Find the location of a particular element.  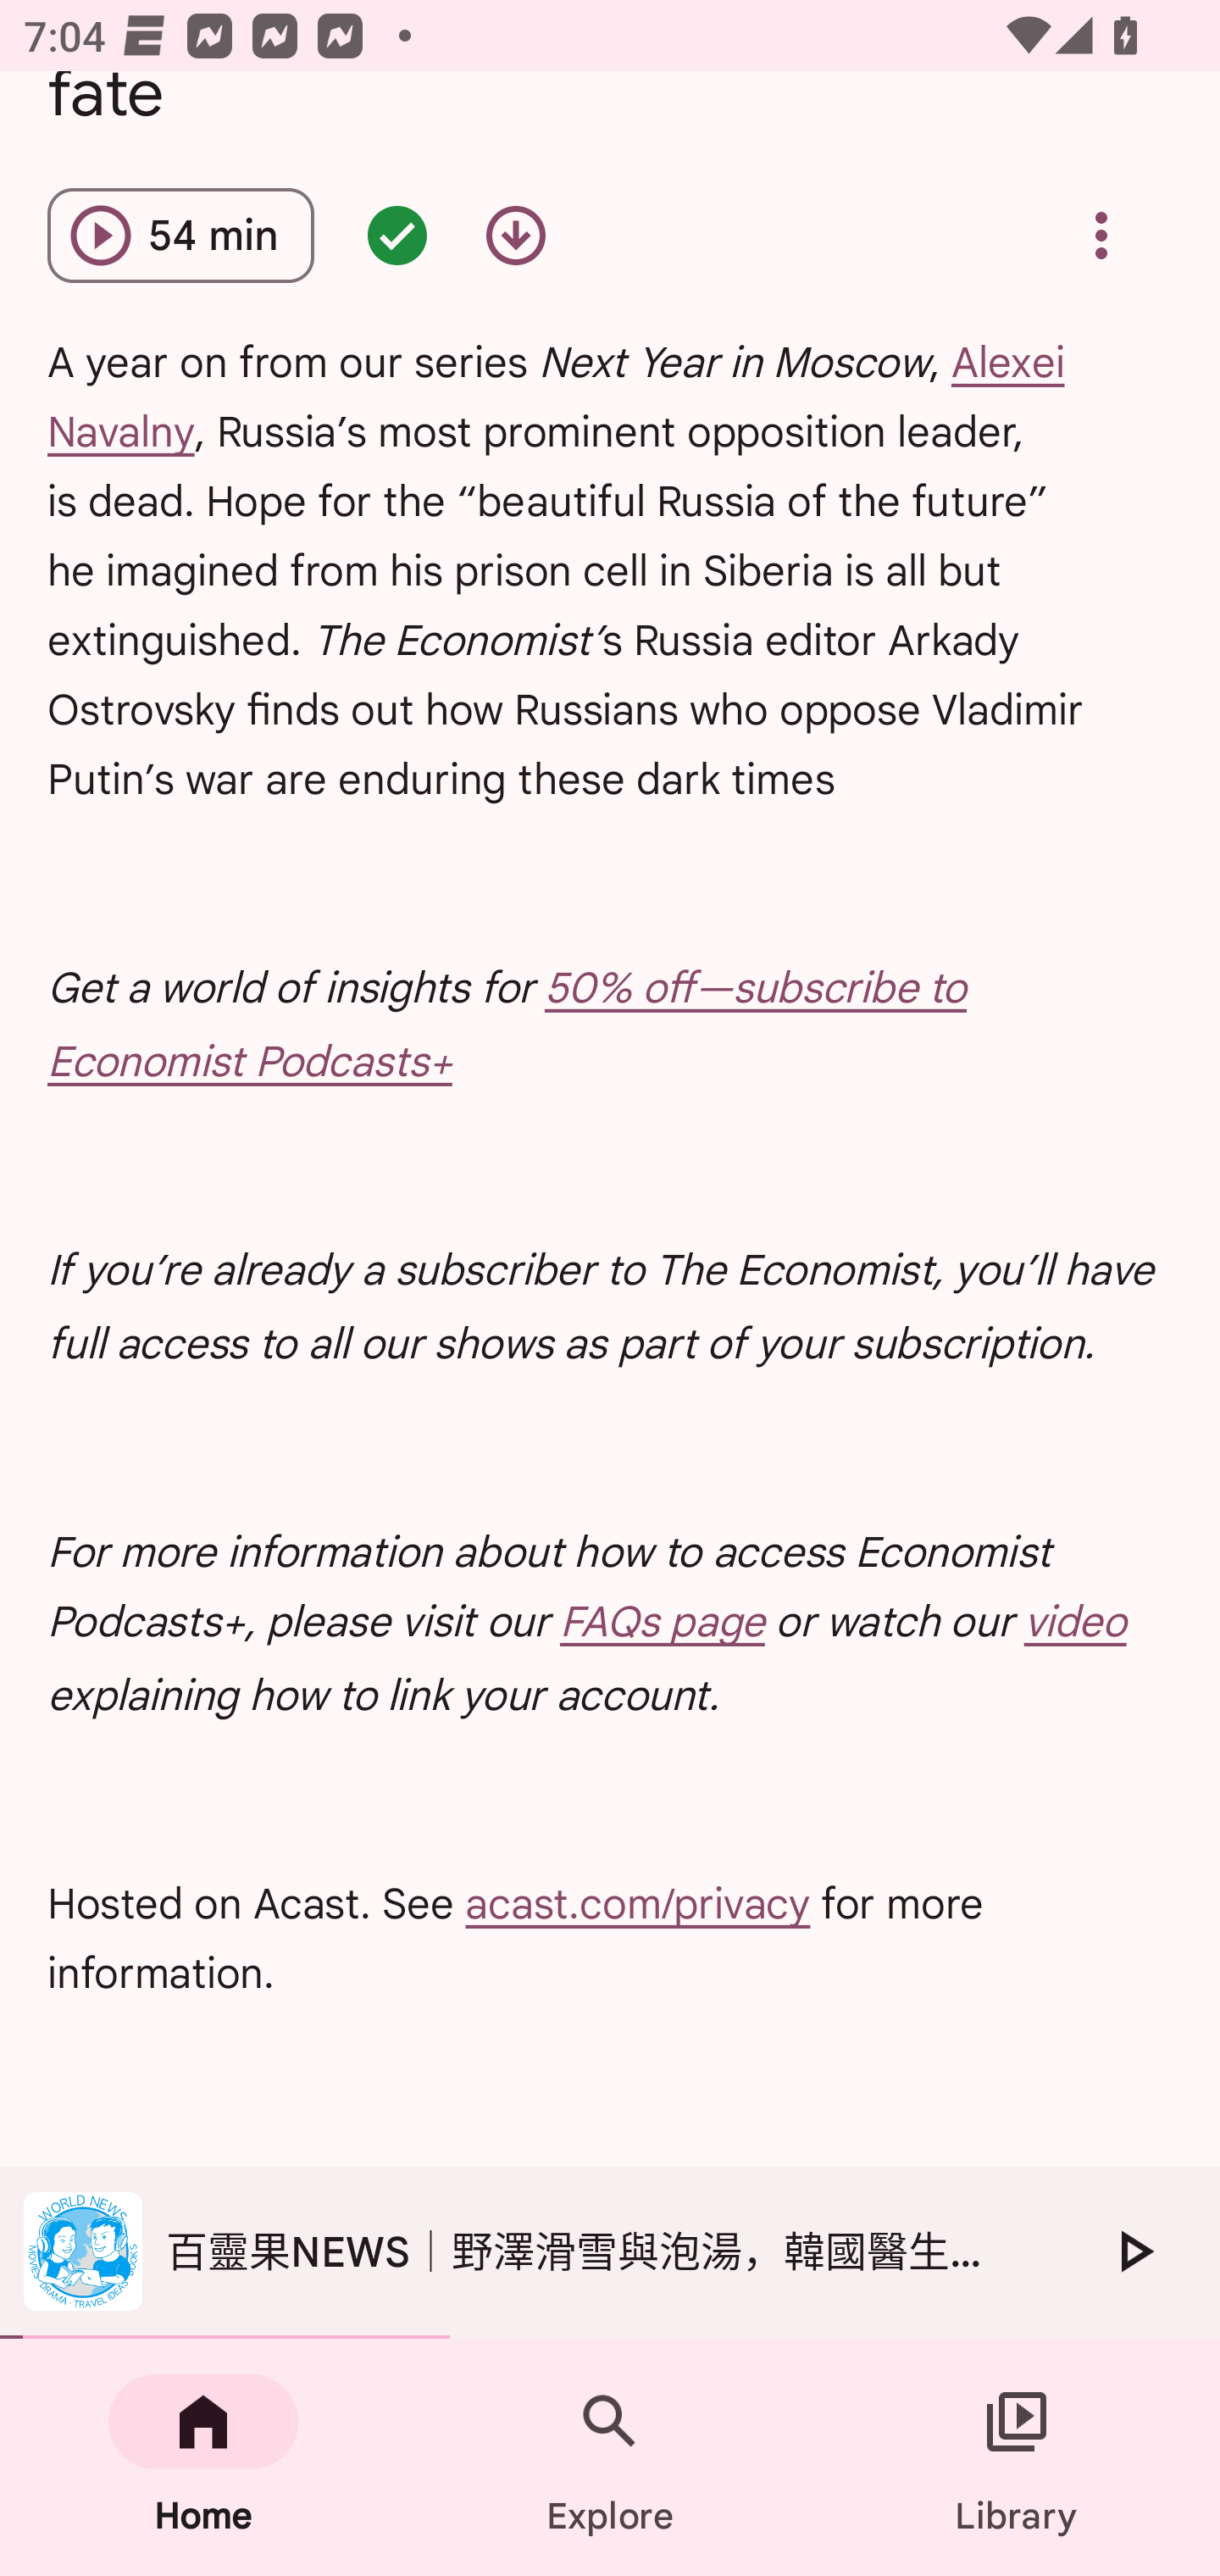

Library is located at coordinates (1017, 2457).